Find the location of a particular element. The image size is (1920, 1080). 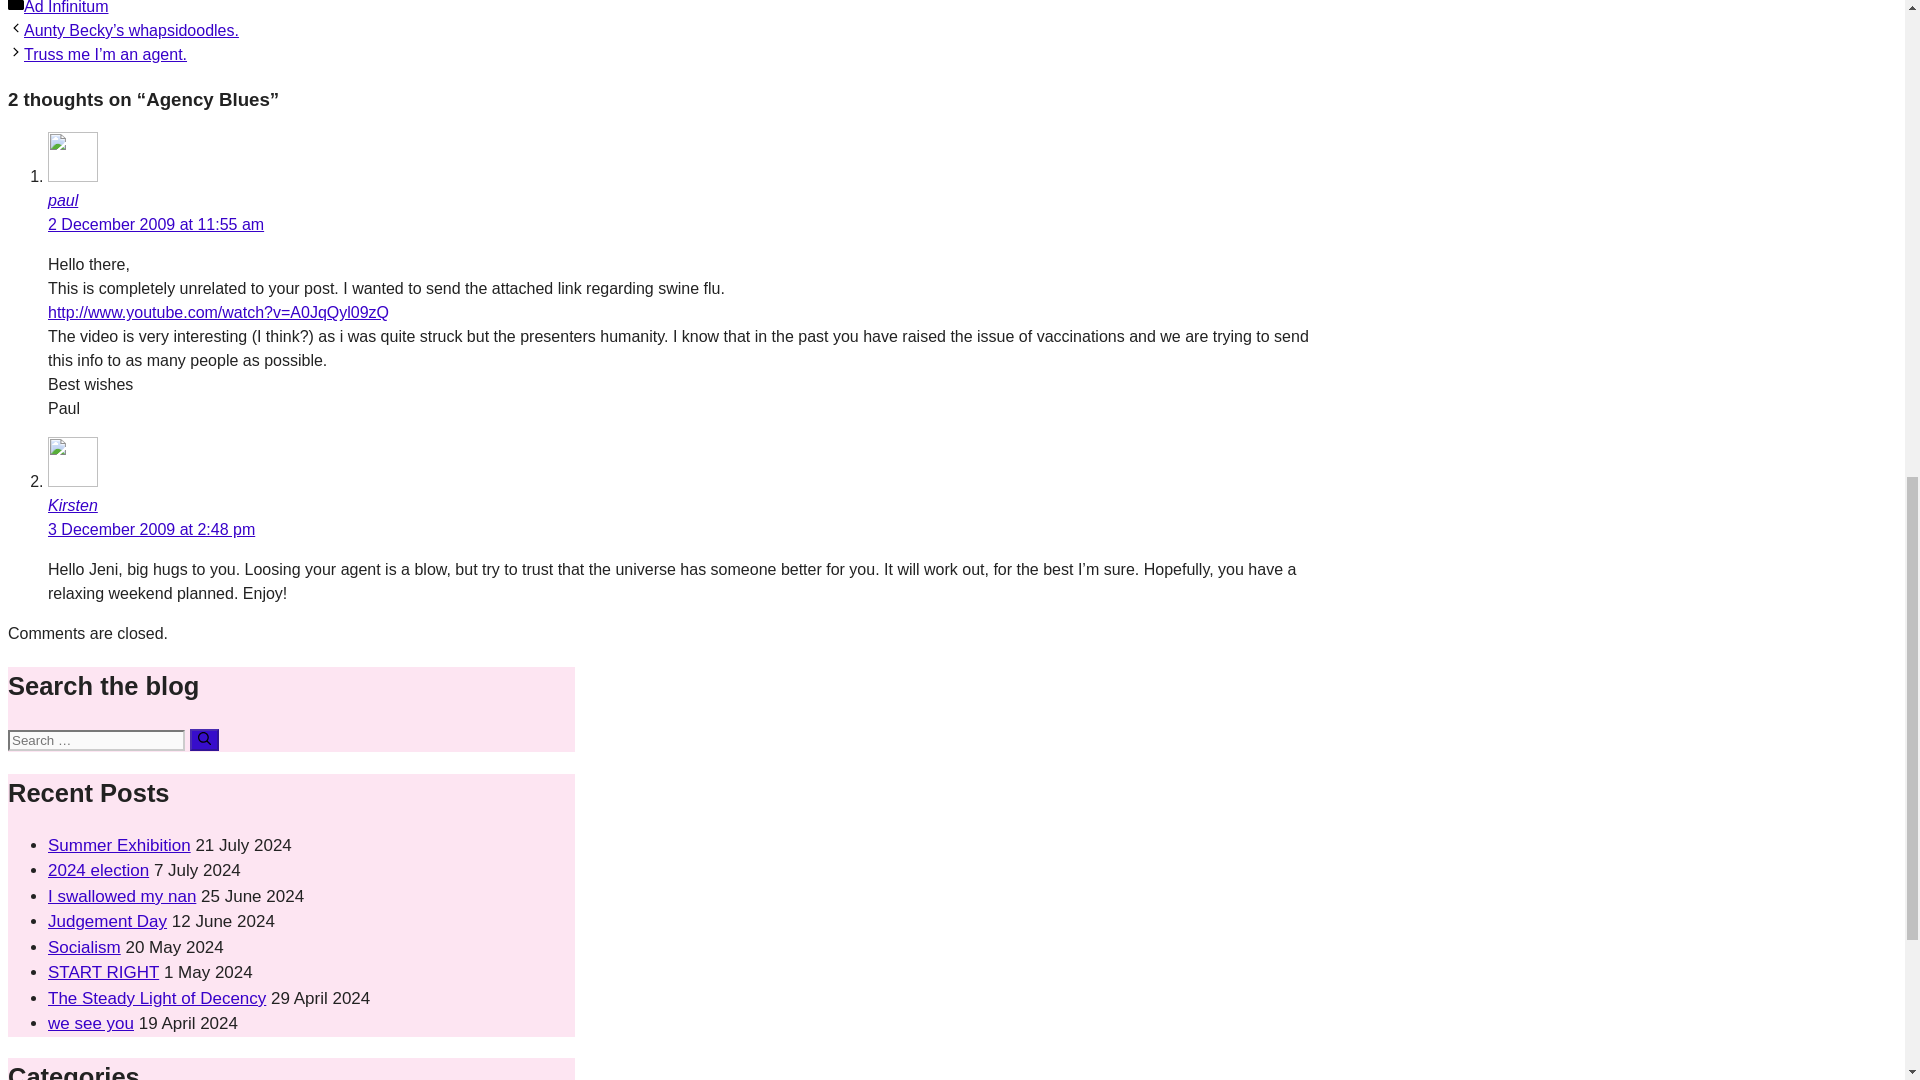

3 December 2009 at 2:48 pm is located at coordinates (152, 528).